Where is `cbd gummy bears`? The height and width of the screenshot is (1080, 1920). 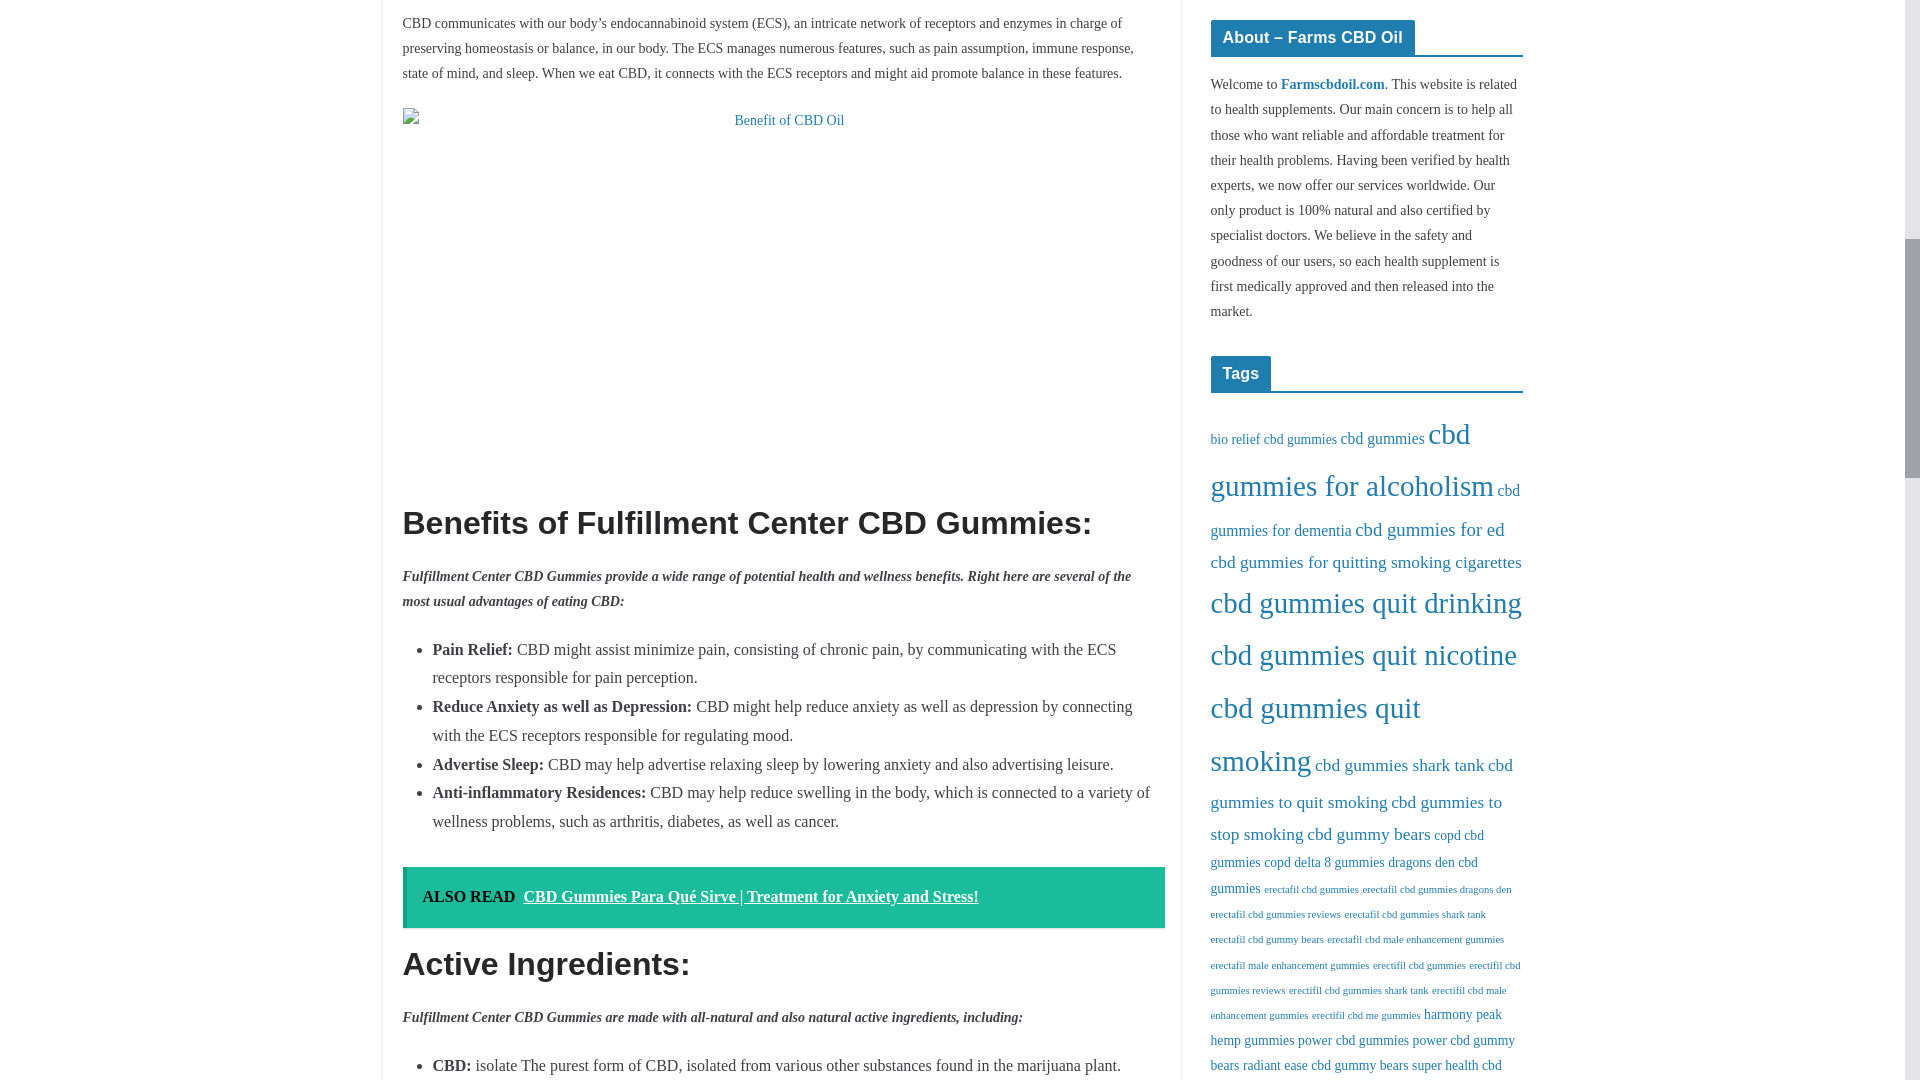 cbd gummy bears is located at coordinates (1368, 834).